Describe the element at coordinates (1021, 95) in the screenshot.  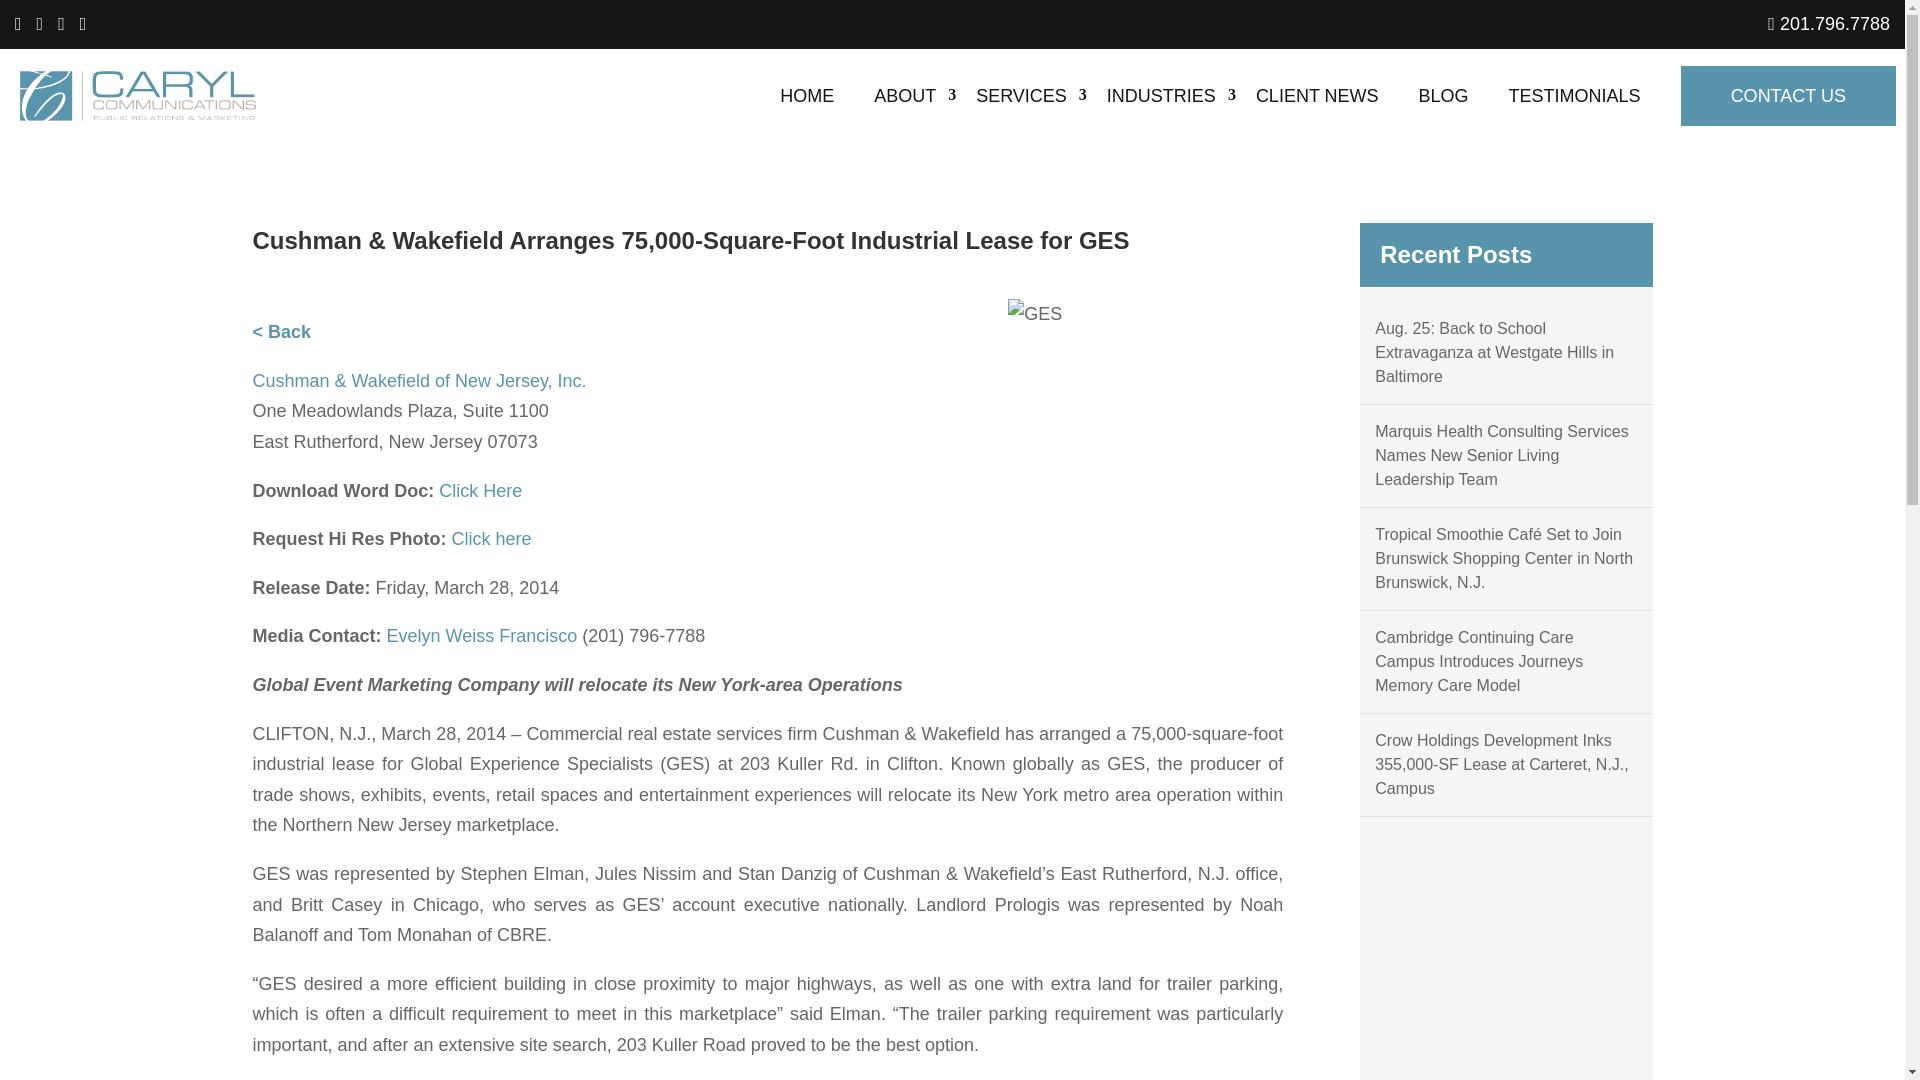
I see `SERVICES` at that location.